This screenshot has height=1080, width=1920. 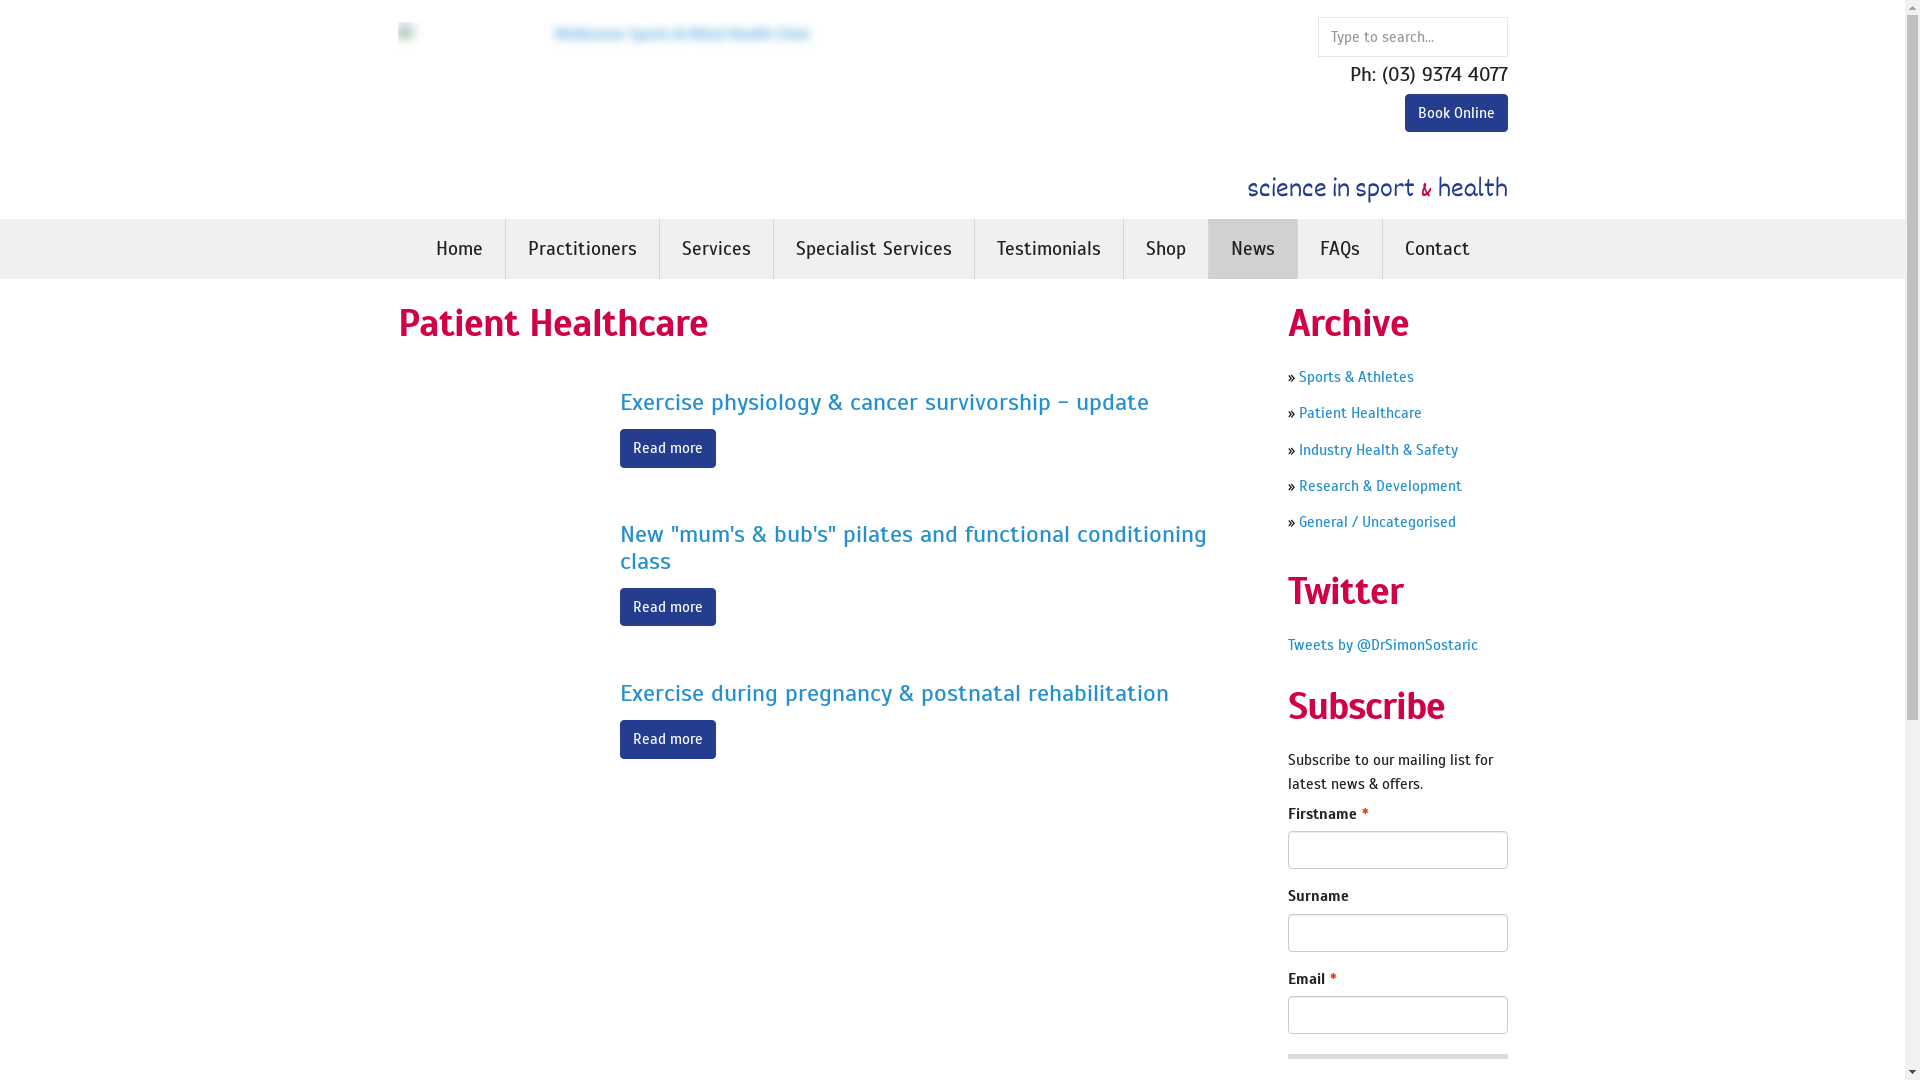 What do you see at coordinates (1374, 522) in the screenshot?
I see `General / Uncategorised` at bounding box center [1374, 522].